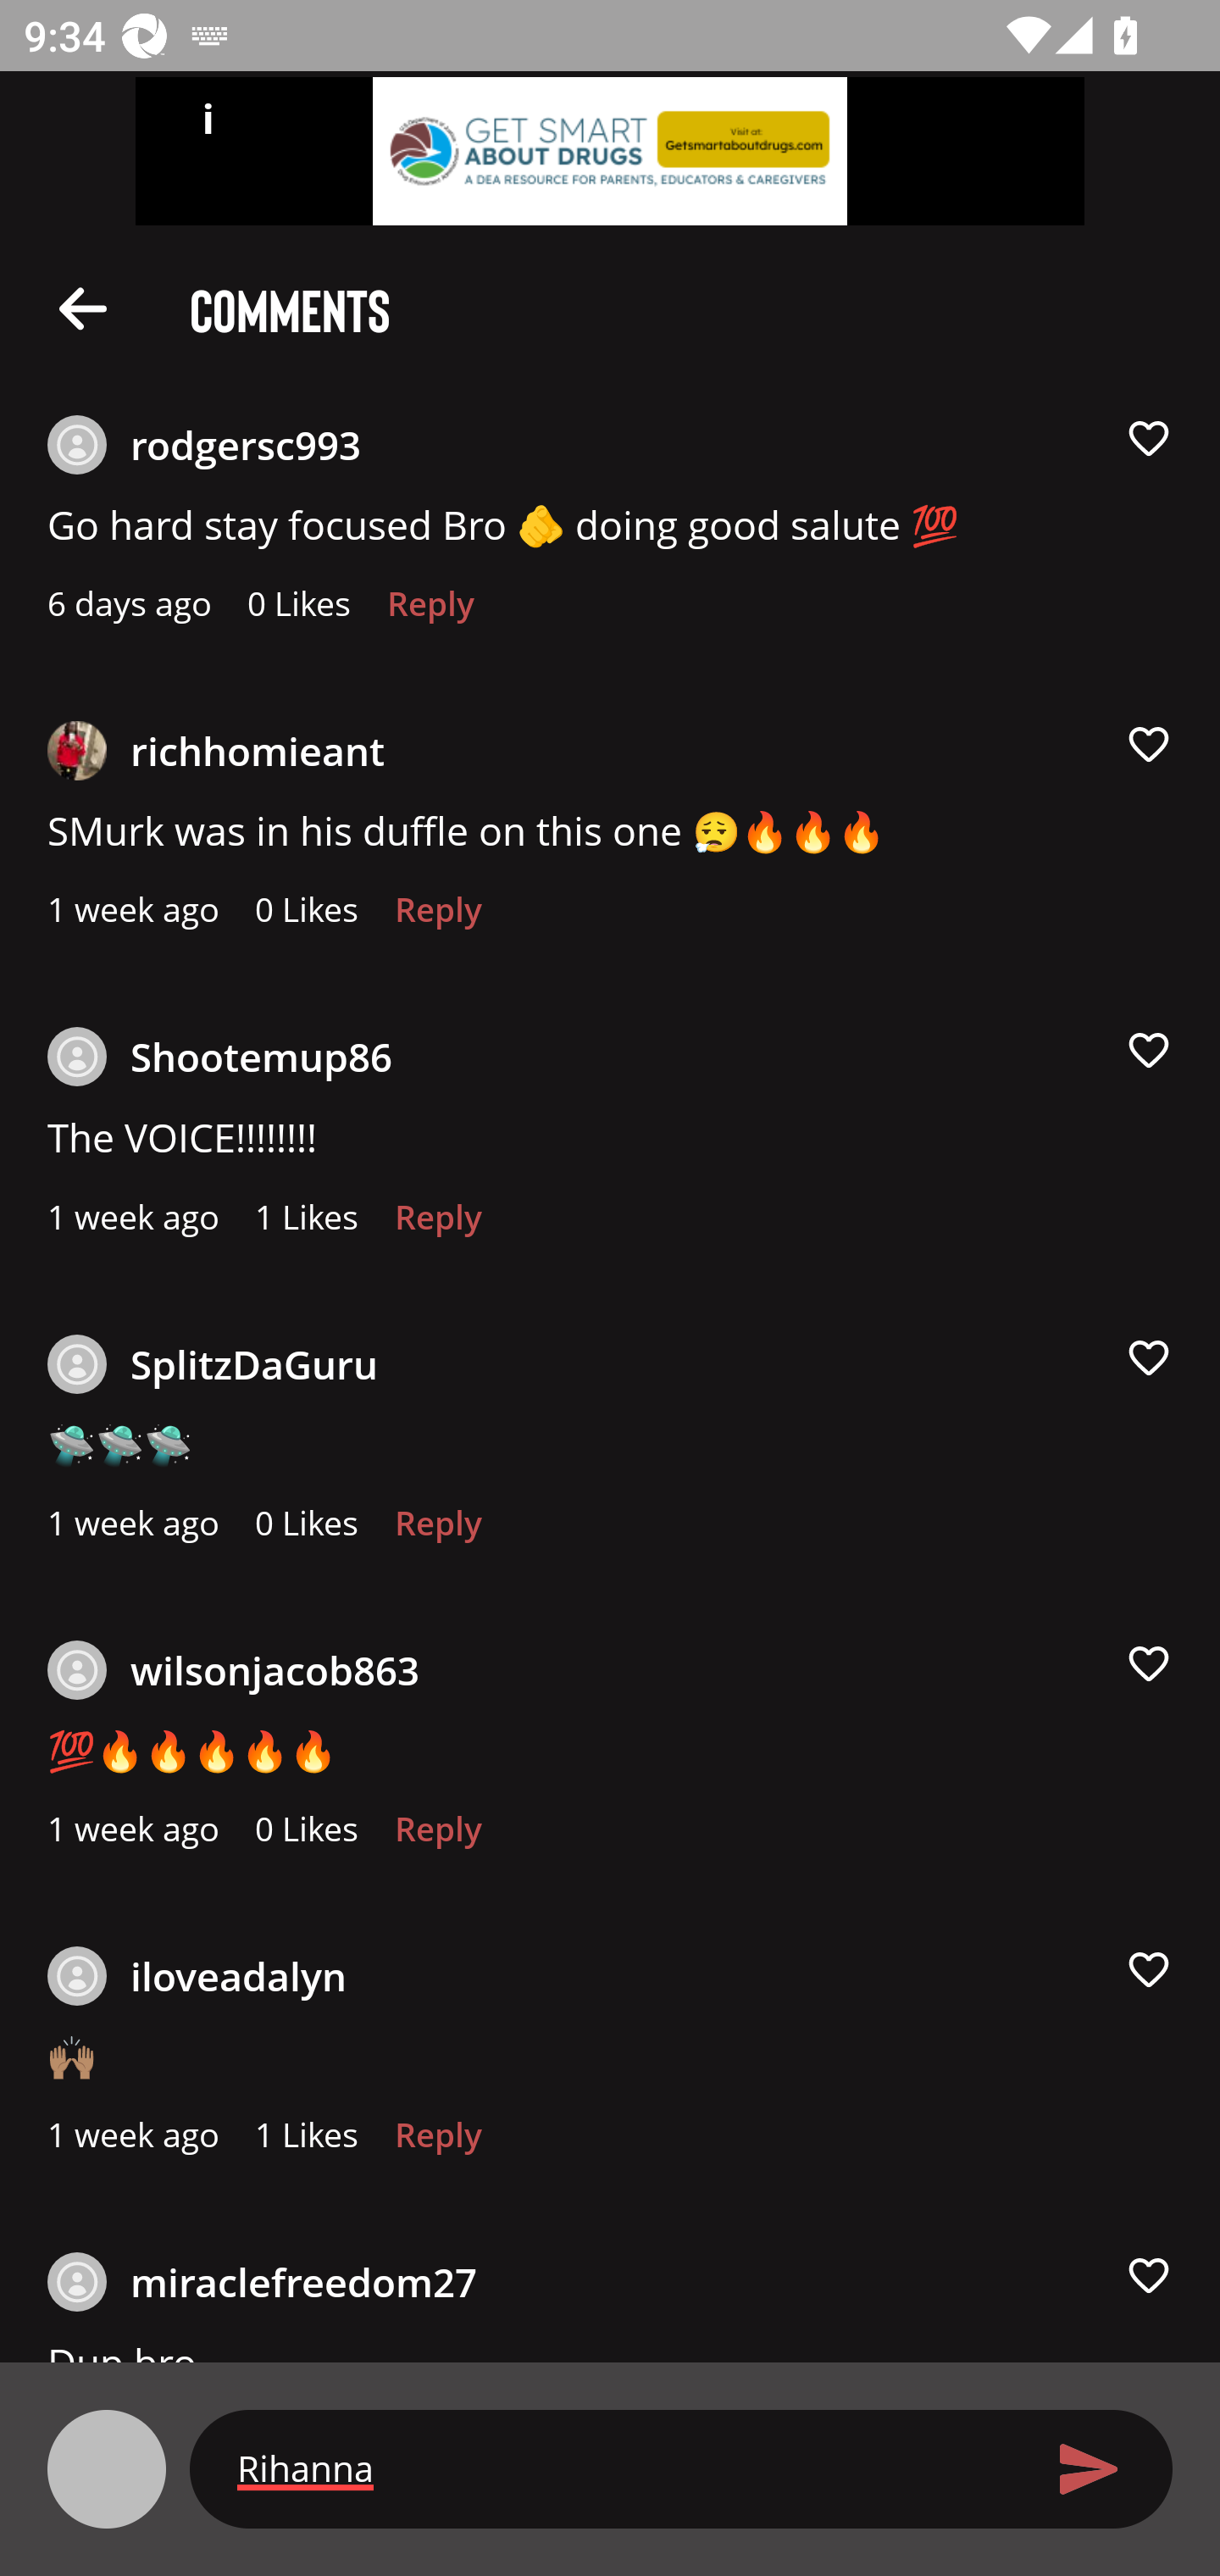  What do you see at coordinates (437, 1836) in the screenshot?
I see `Reply` at bounding box center [437, 1836].